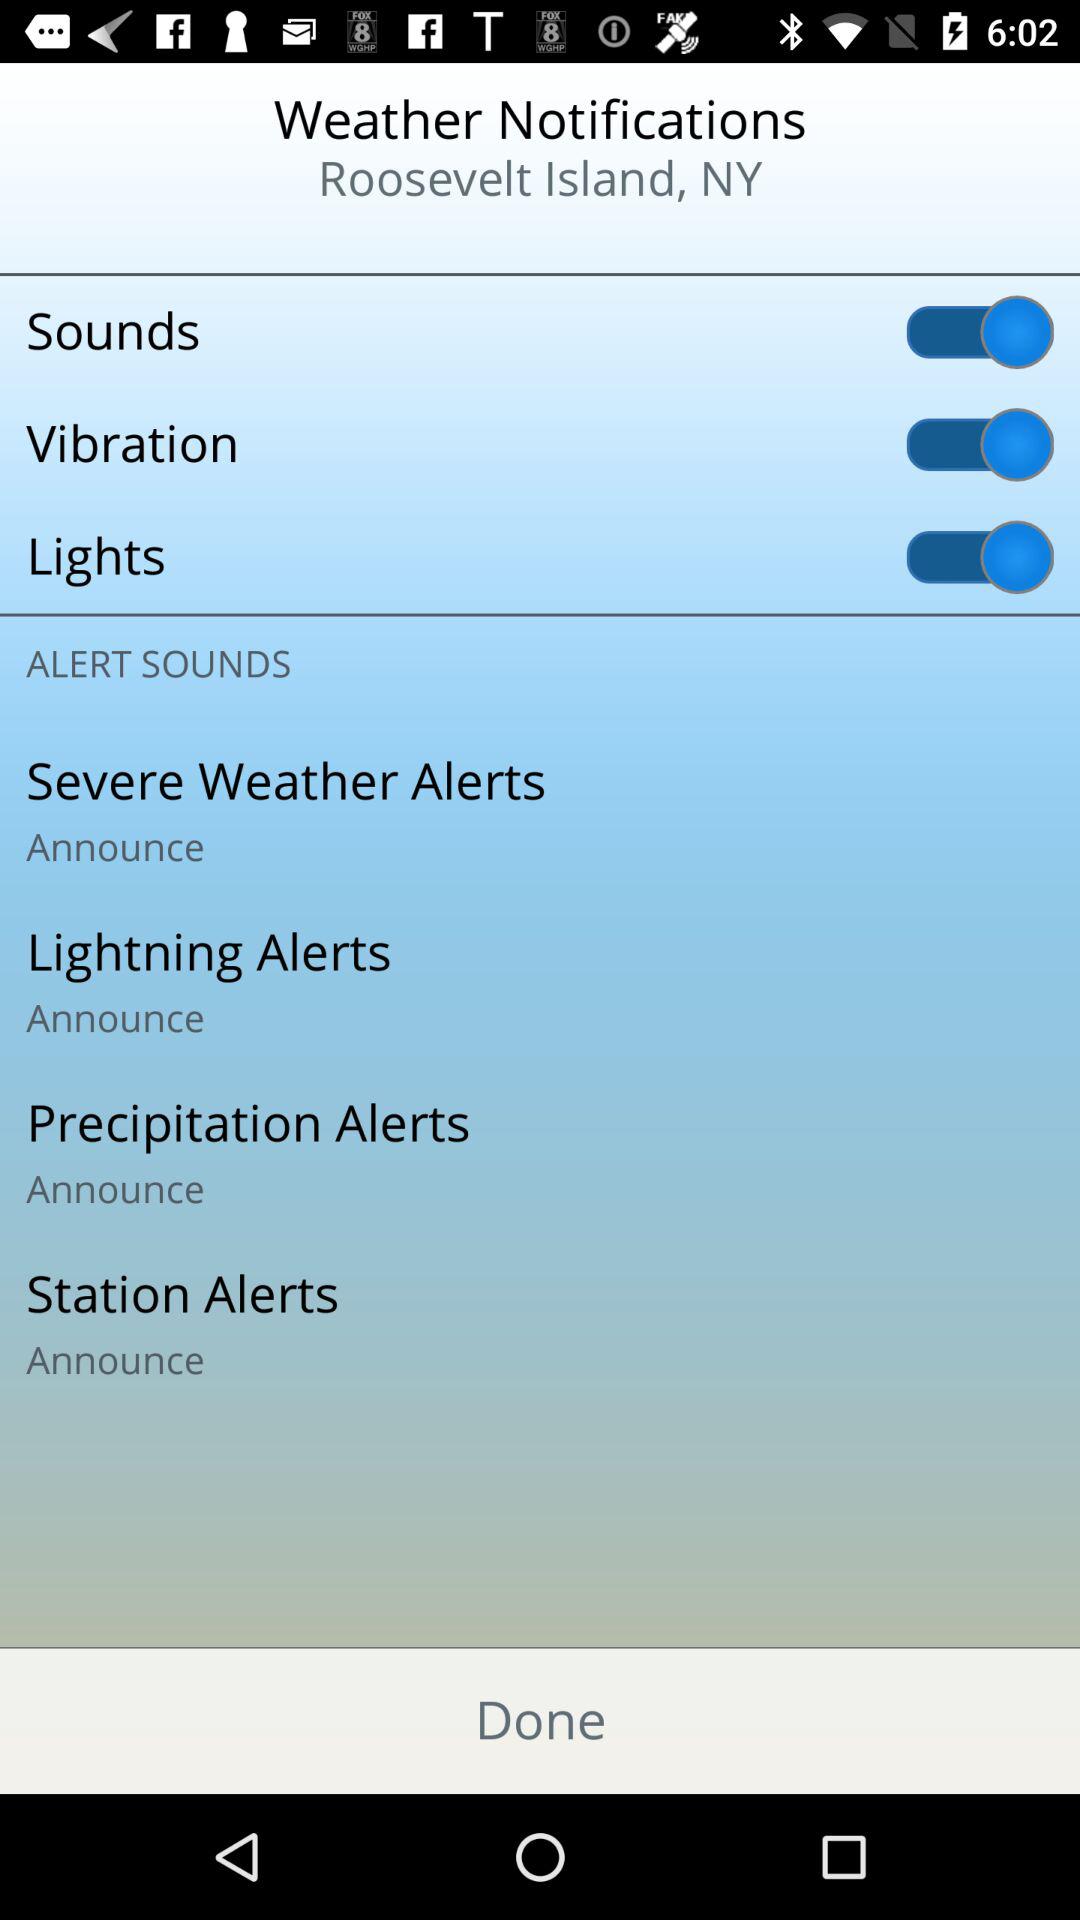  What do you see at coordinates (131, 240) in the screenshot?
I see `launch the item next to the roosevelt island, ny icon` at bounding box center [131, 240].